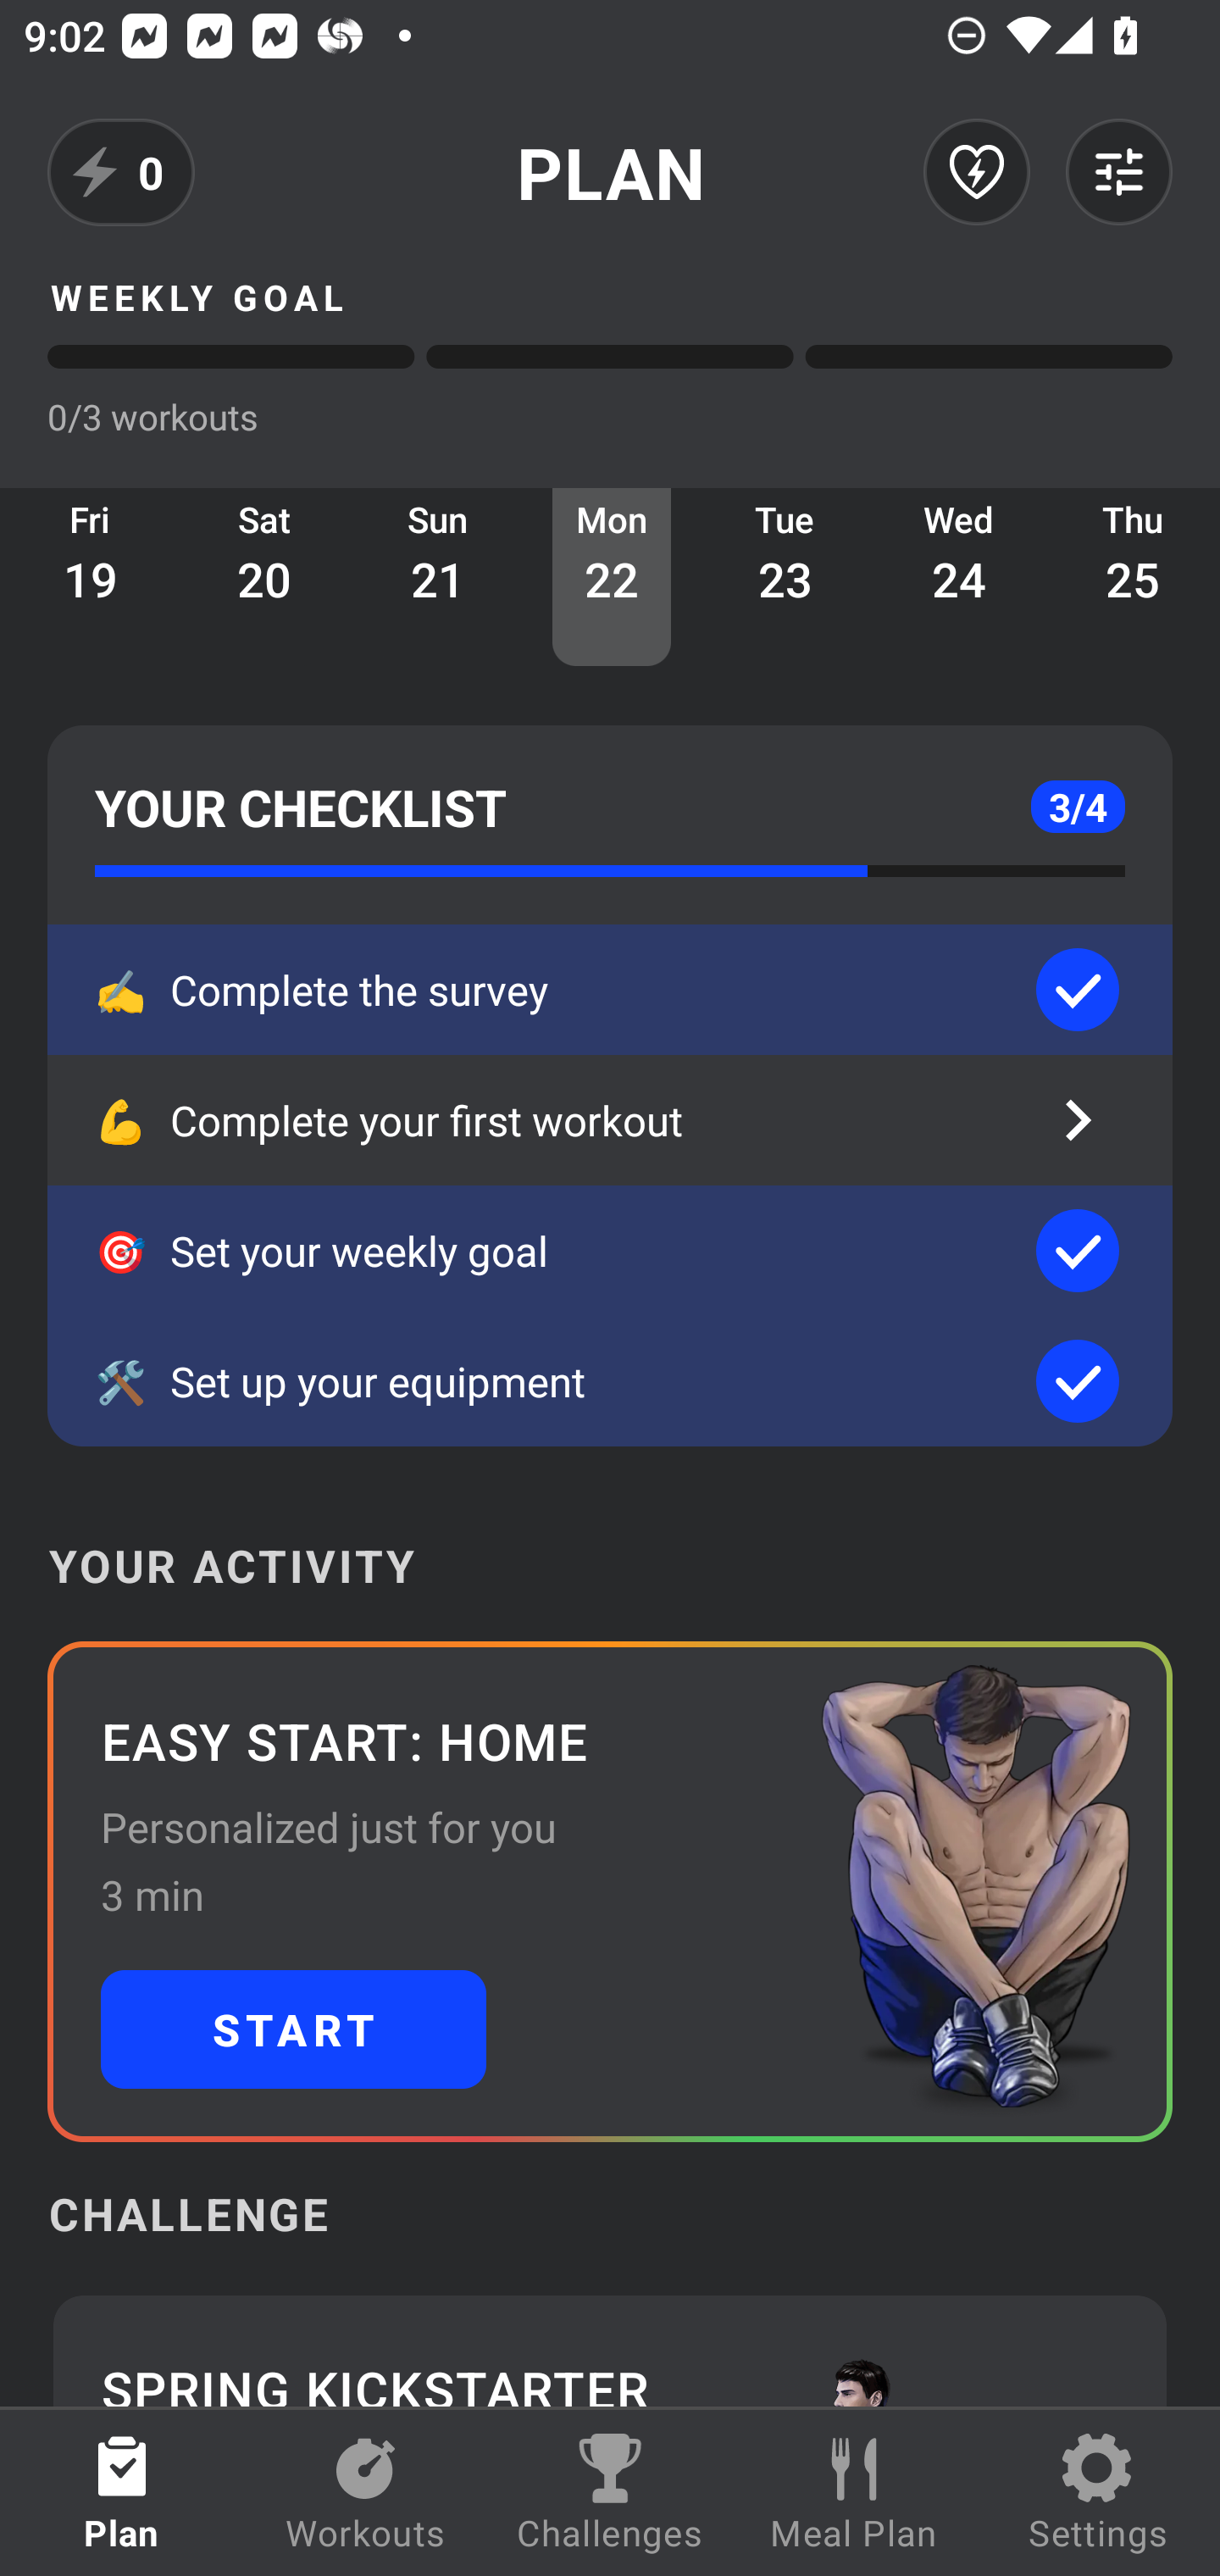 The image size is (1220, 2576). I want to click on  Meal Plan , so click(854, 2493).